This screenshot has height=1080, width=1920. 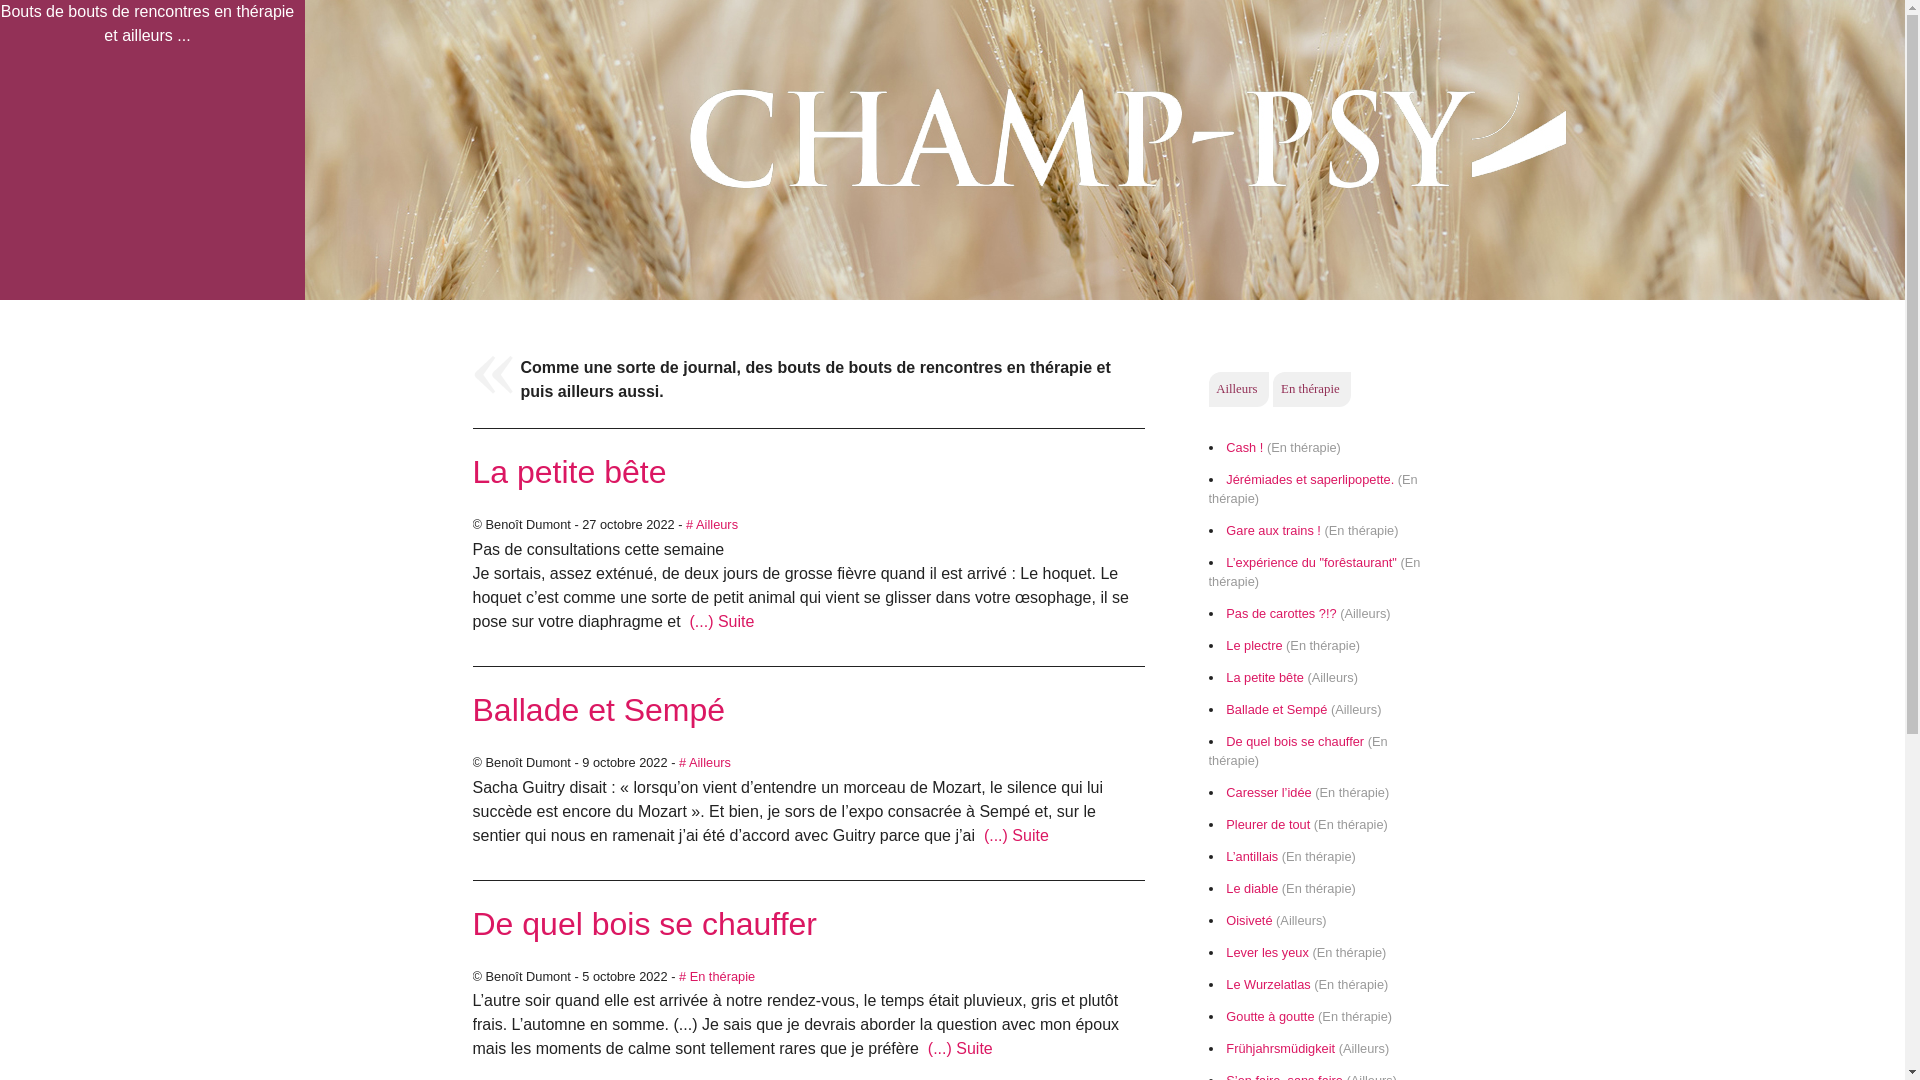 What do you see at coordinates (1295, 742) in the screenshot?
I see `De quel bois se chauffer` at bounding box center [1295, 742].